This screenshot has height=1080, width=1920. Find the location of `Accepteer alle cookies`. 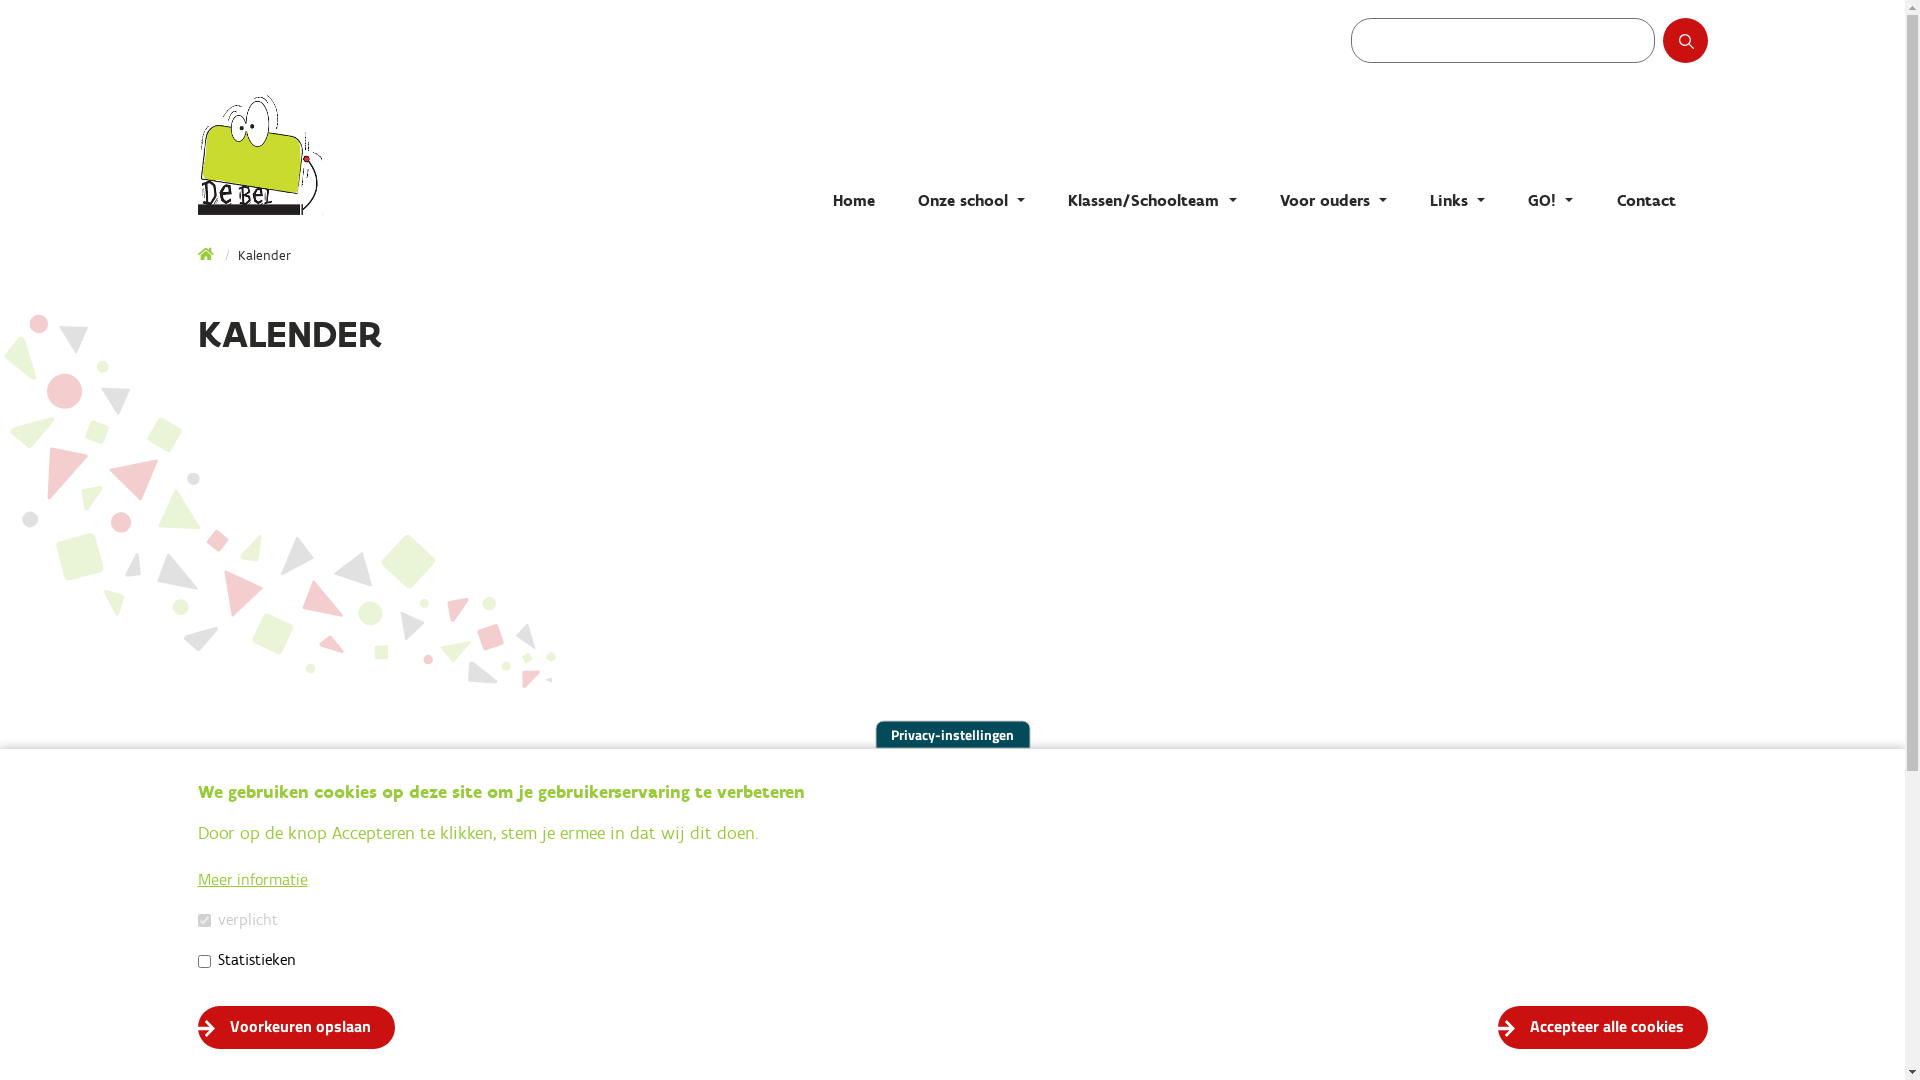

Accepteer alle cookies is located at coordinates (1603, 1027).